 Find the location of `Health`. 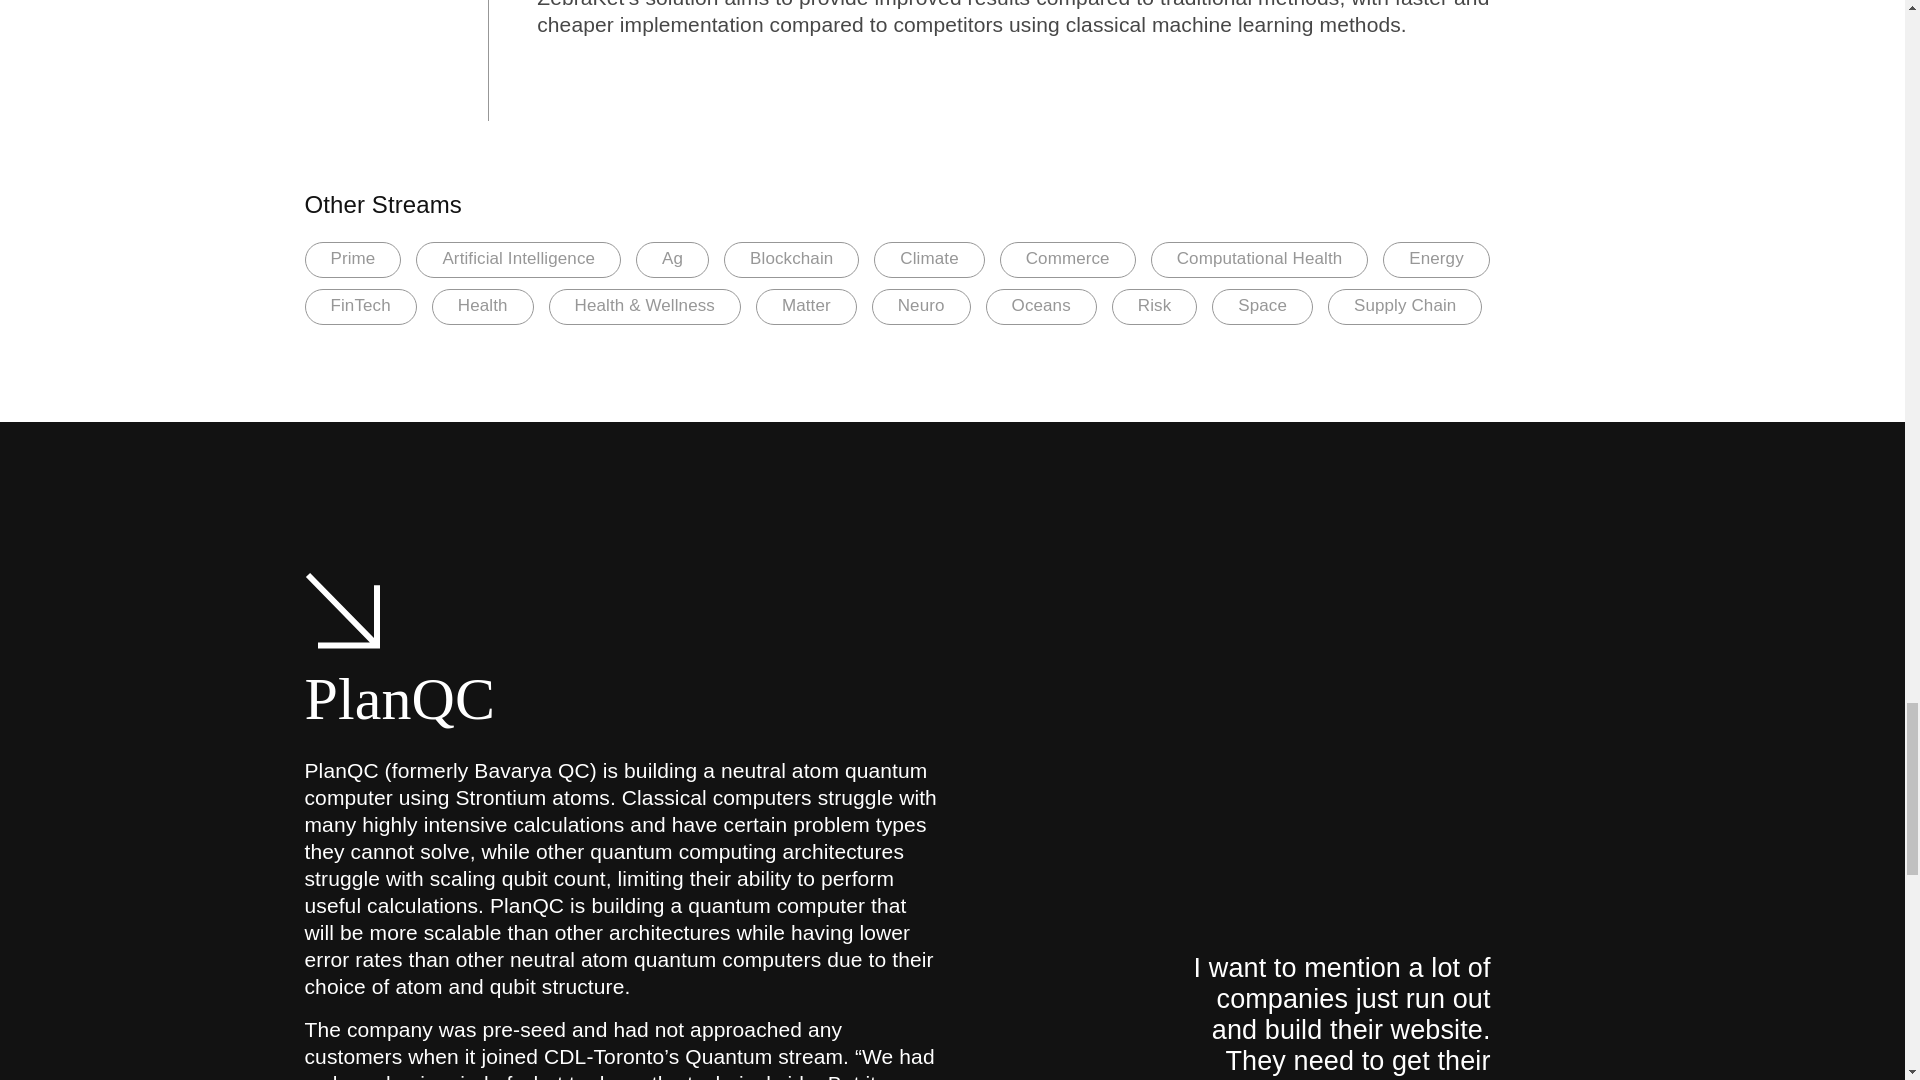

Health is located at coordinates (482, 307).